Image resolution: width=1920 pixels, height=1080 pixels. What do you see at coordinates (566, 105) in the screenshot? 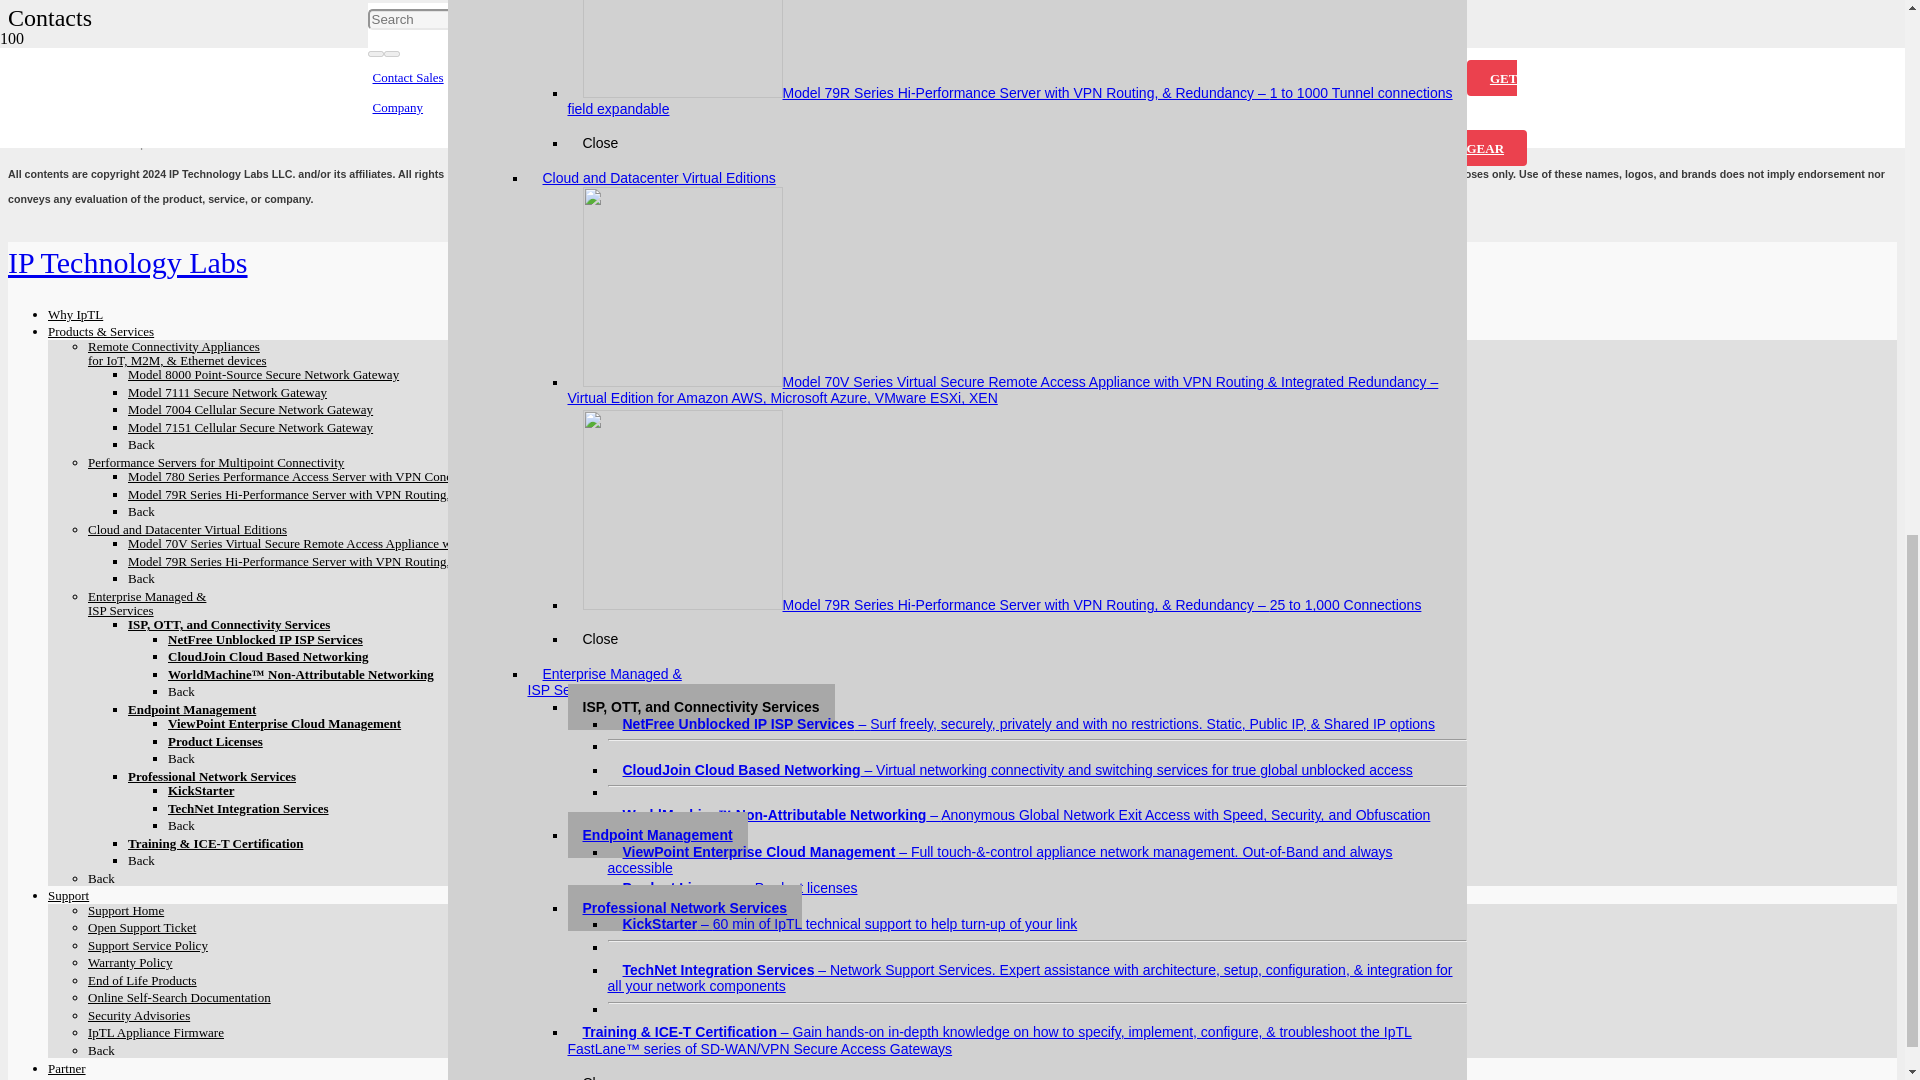
I see `Open Support Ticket` at bounding box center [566, 105].